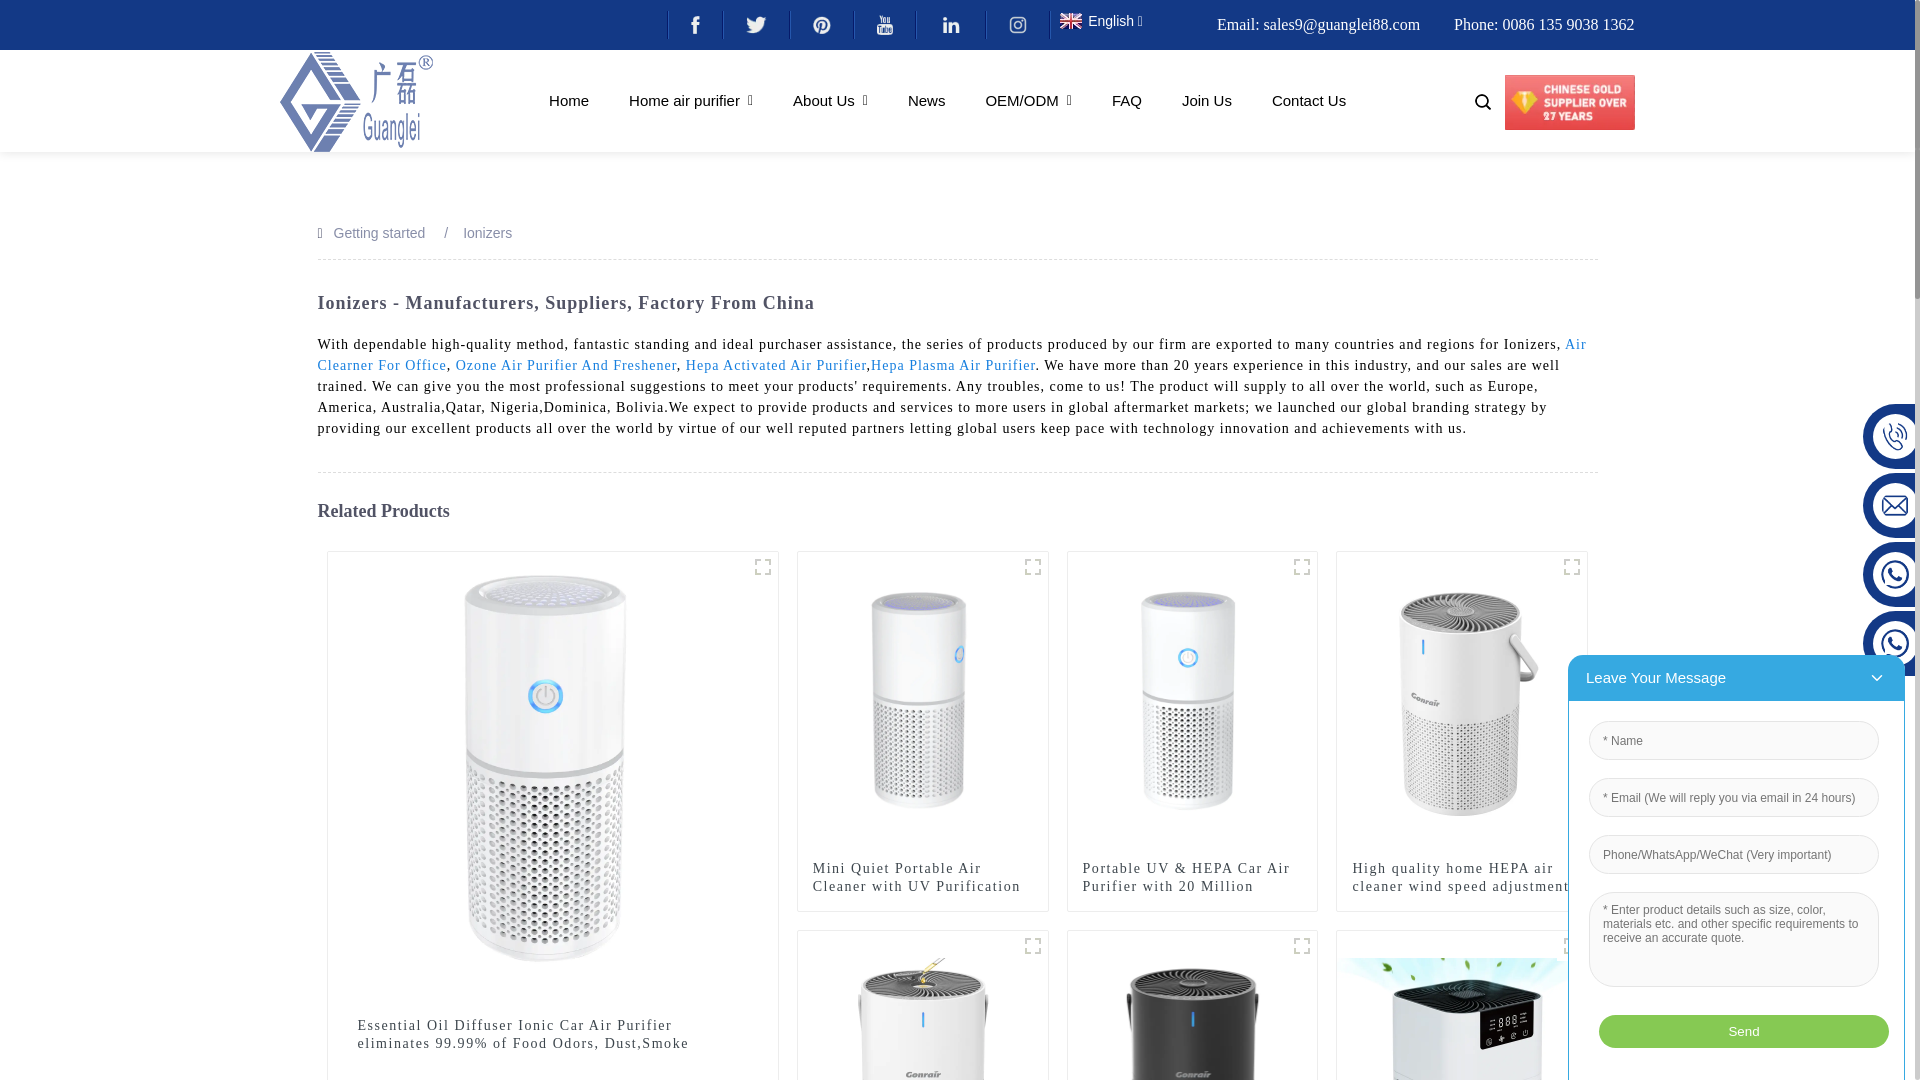  What do you see at coordinates (566, 364) in the screenshot?
I see `Ozone Air Purifier And Freshener` at bounding box center [566, 364].